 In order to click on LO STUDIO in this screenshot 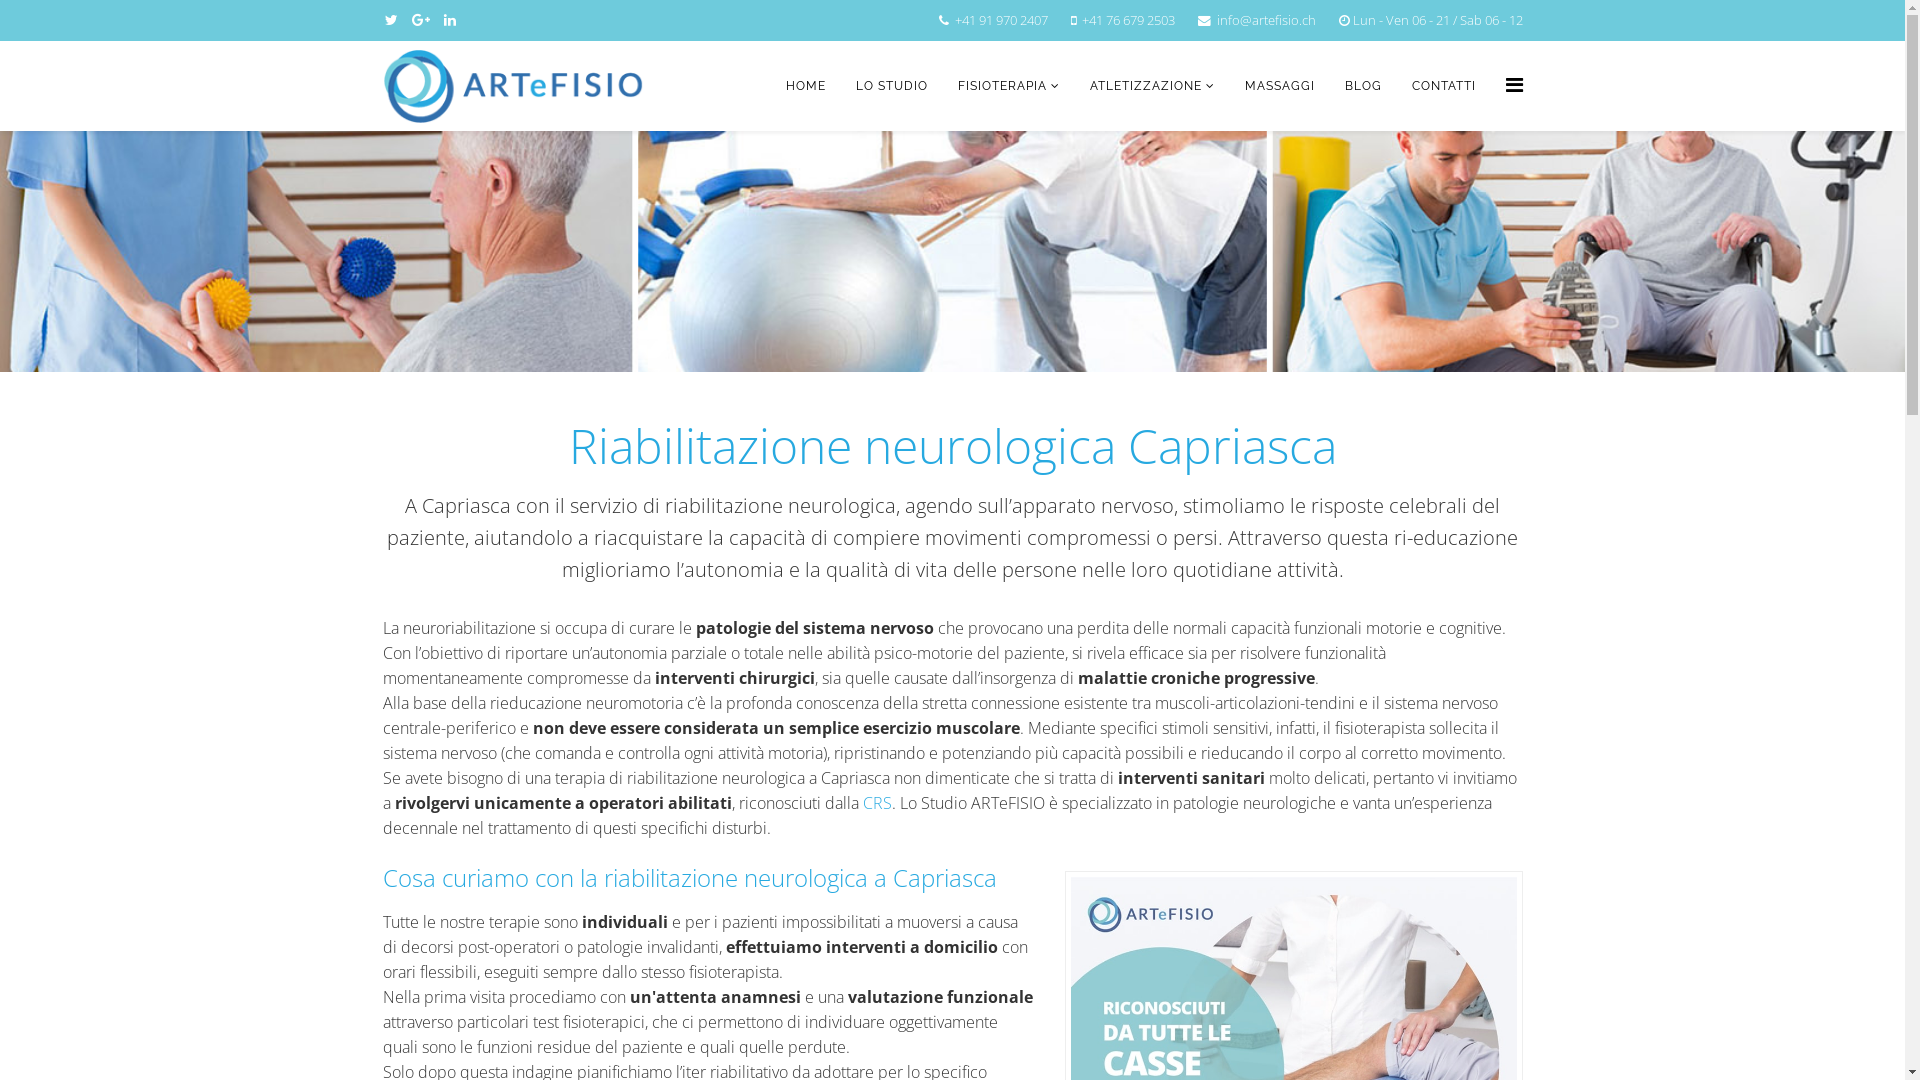, I will do `click(891, 86)`.